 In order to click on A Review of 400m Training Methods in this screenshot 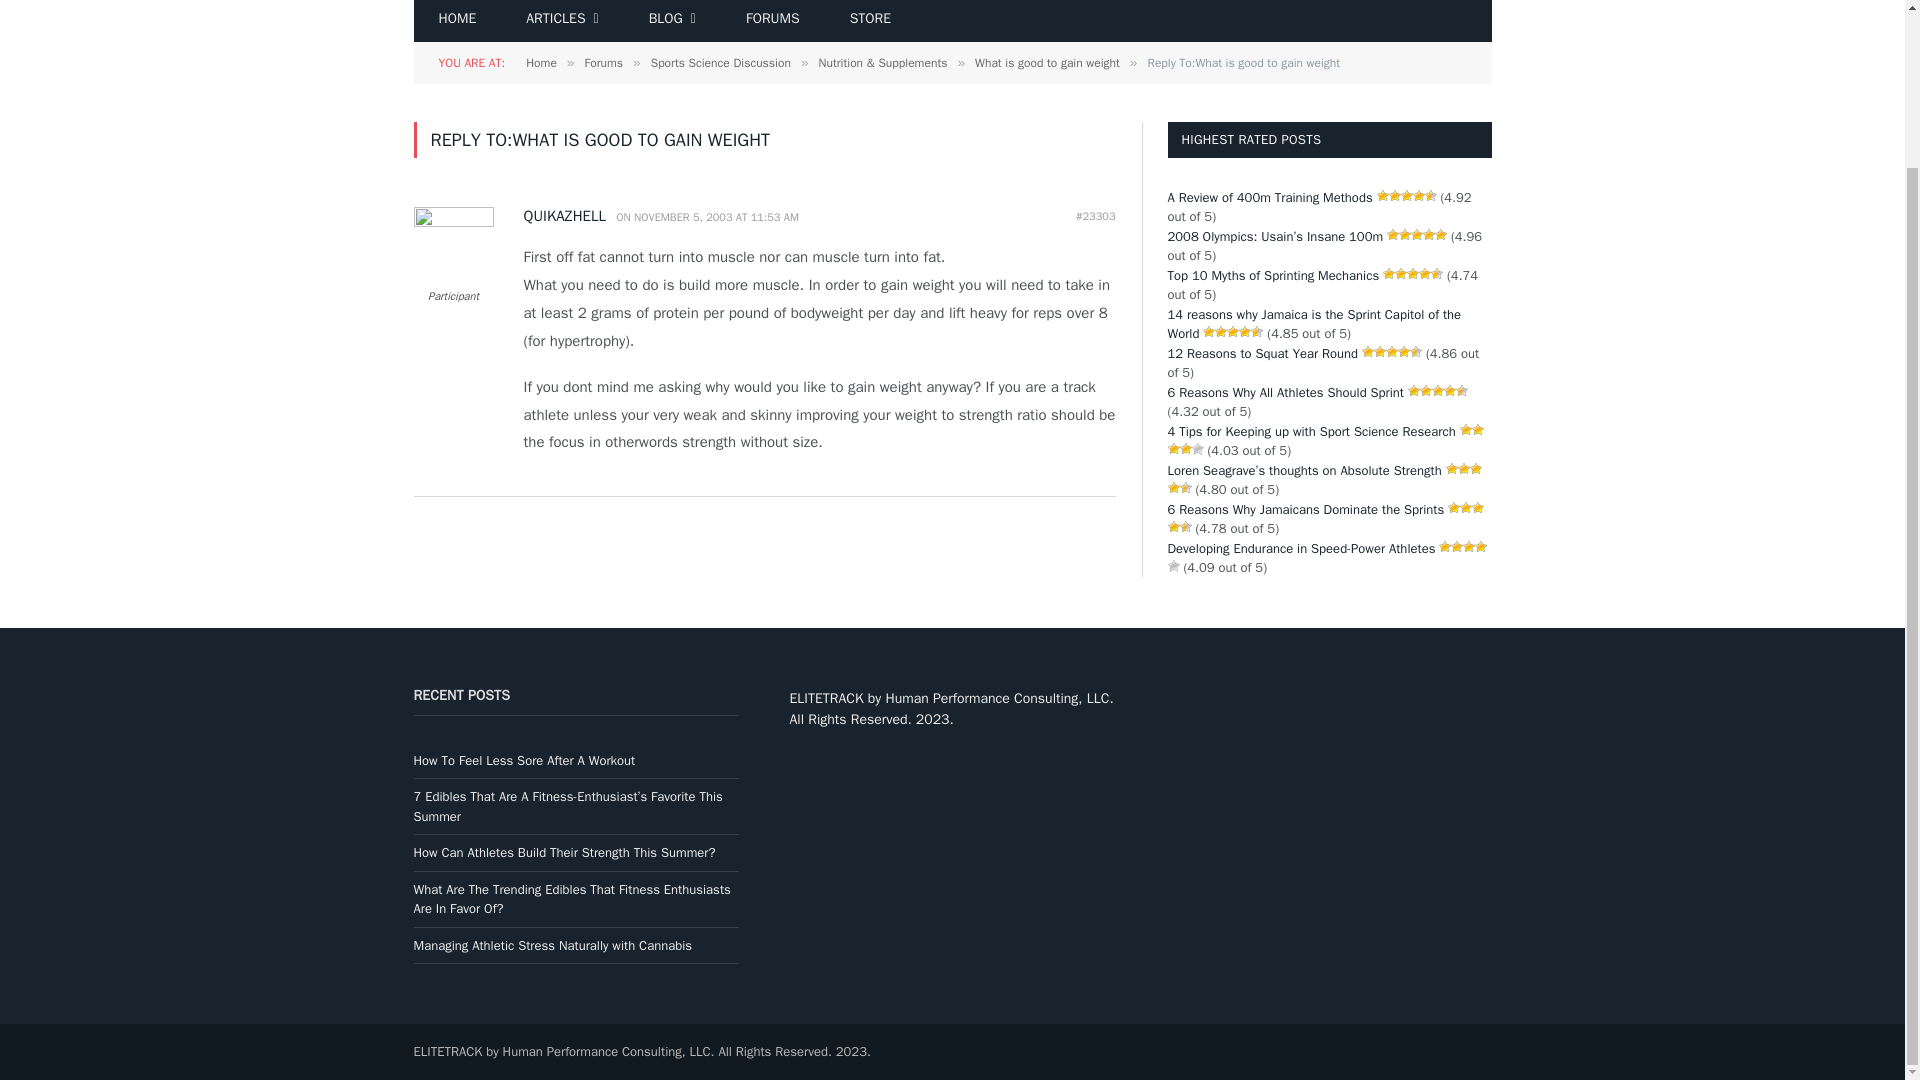, I will do `click(1270, 198)`.